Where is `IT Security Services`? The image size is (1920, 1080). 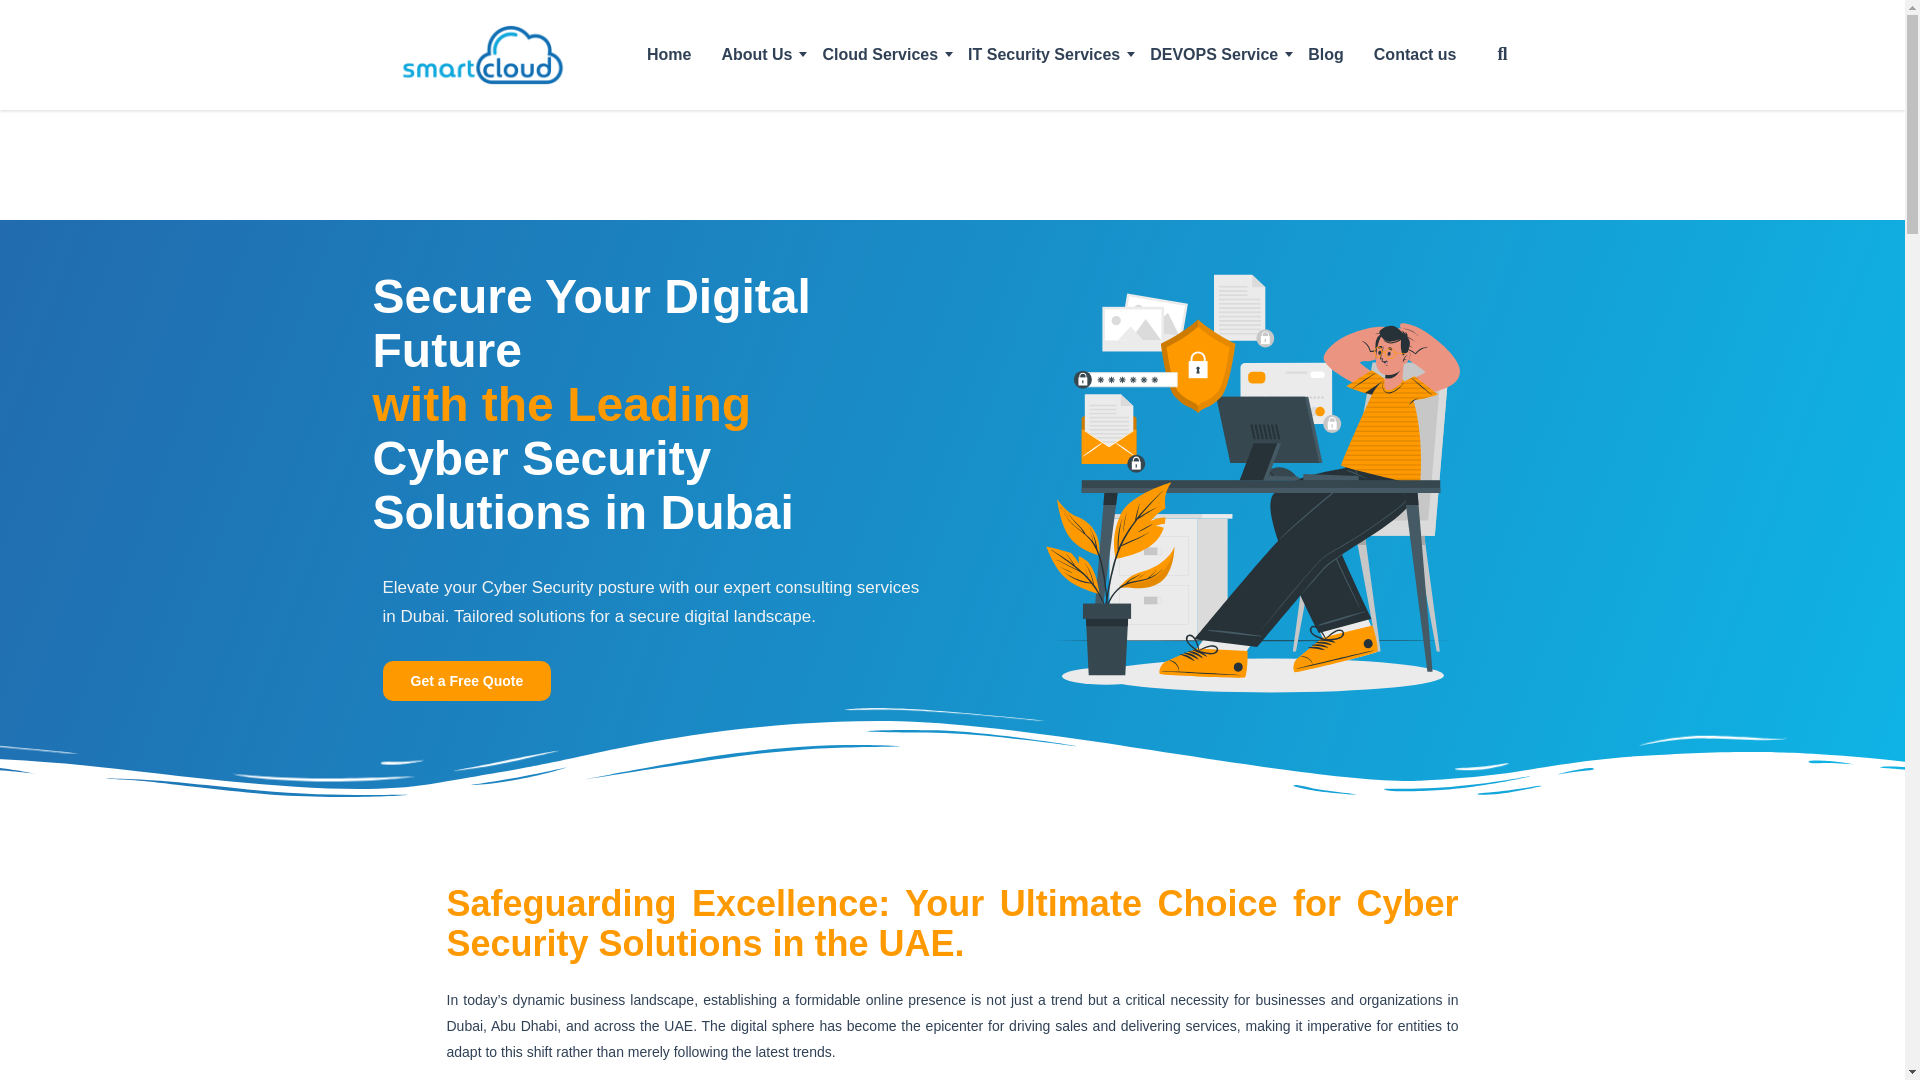 IT Security Services is located at coordinates (1043, 54).